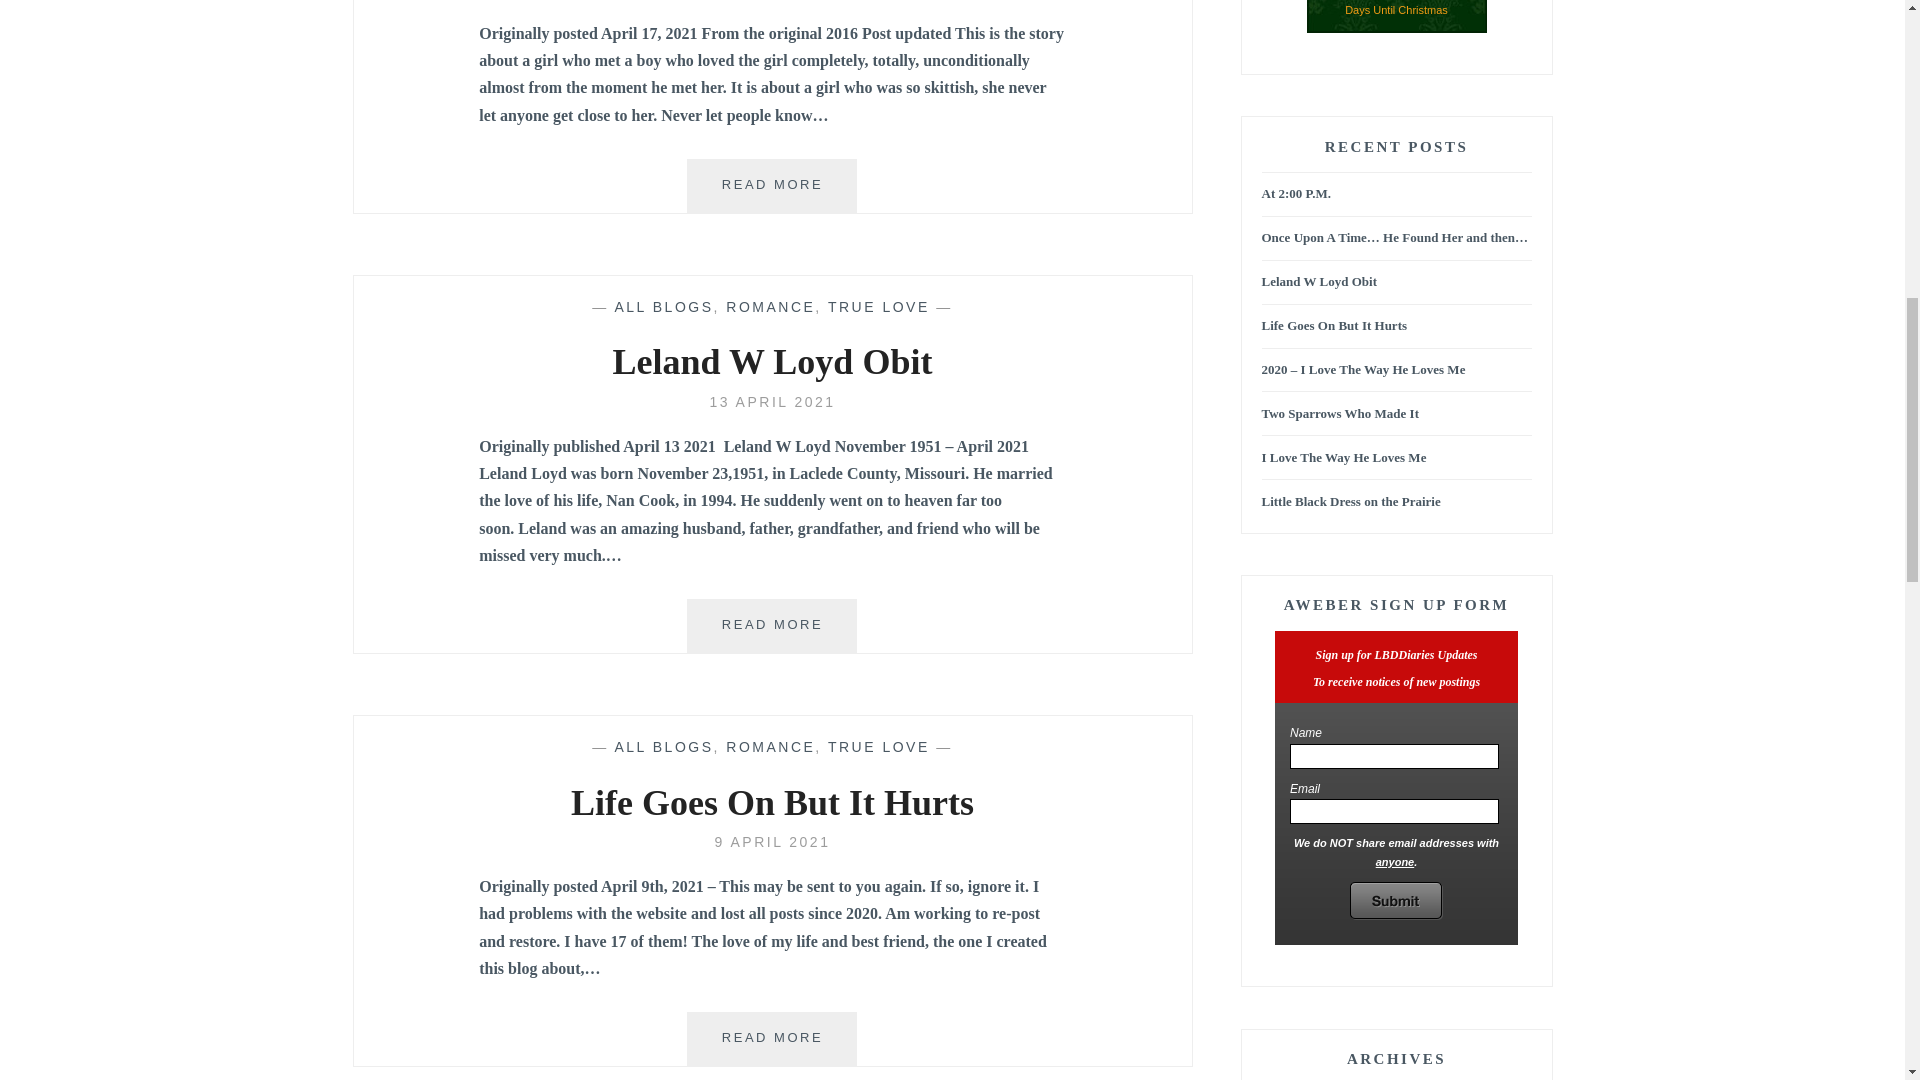 The width and height of the screenshot is (1920, 1080). Describe the element at coordinates (878, 746) in the screenshot. I see `Leland W Loyd Obit` at that location.